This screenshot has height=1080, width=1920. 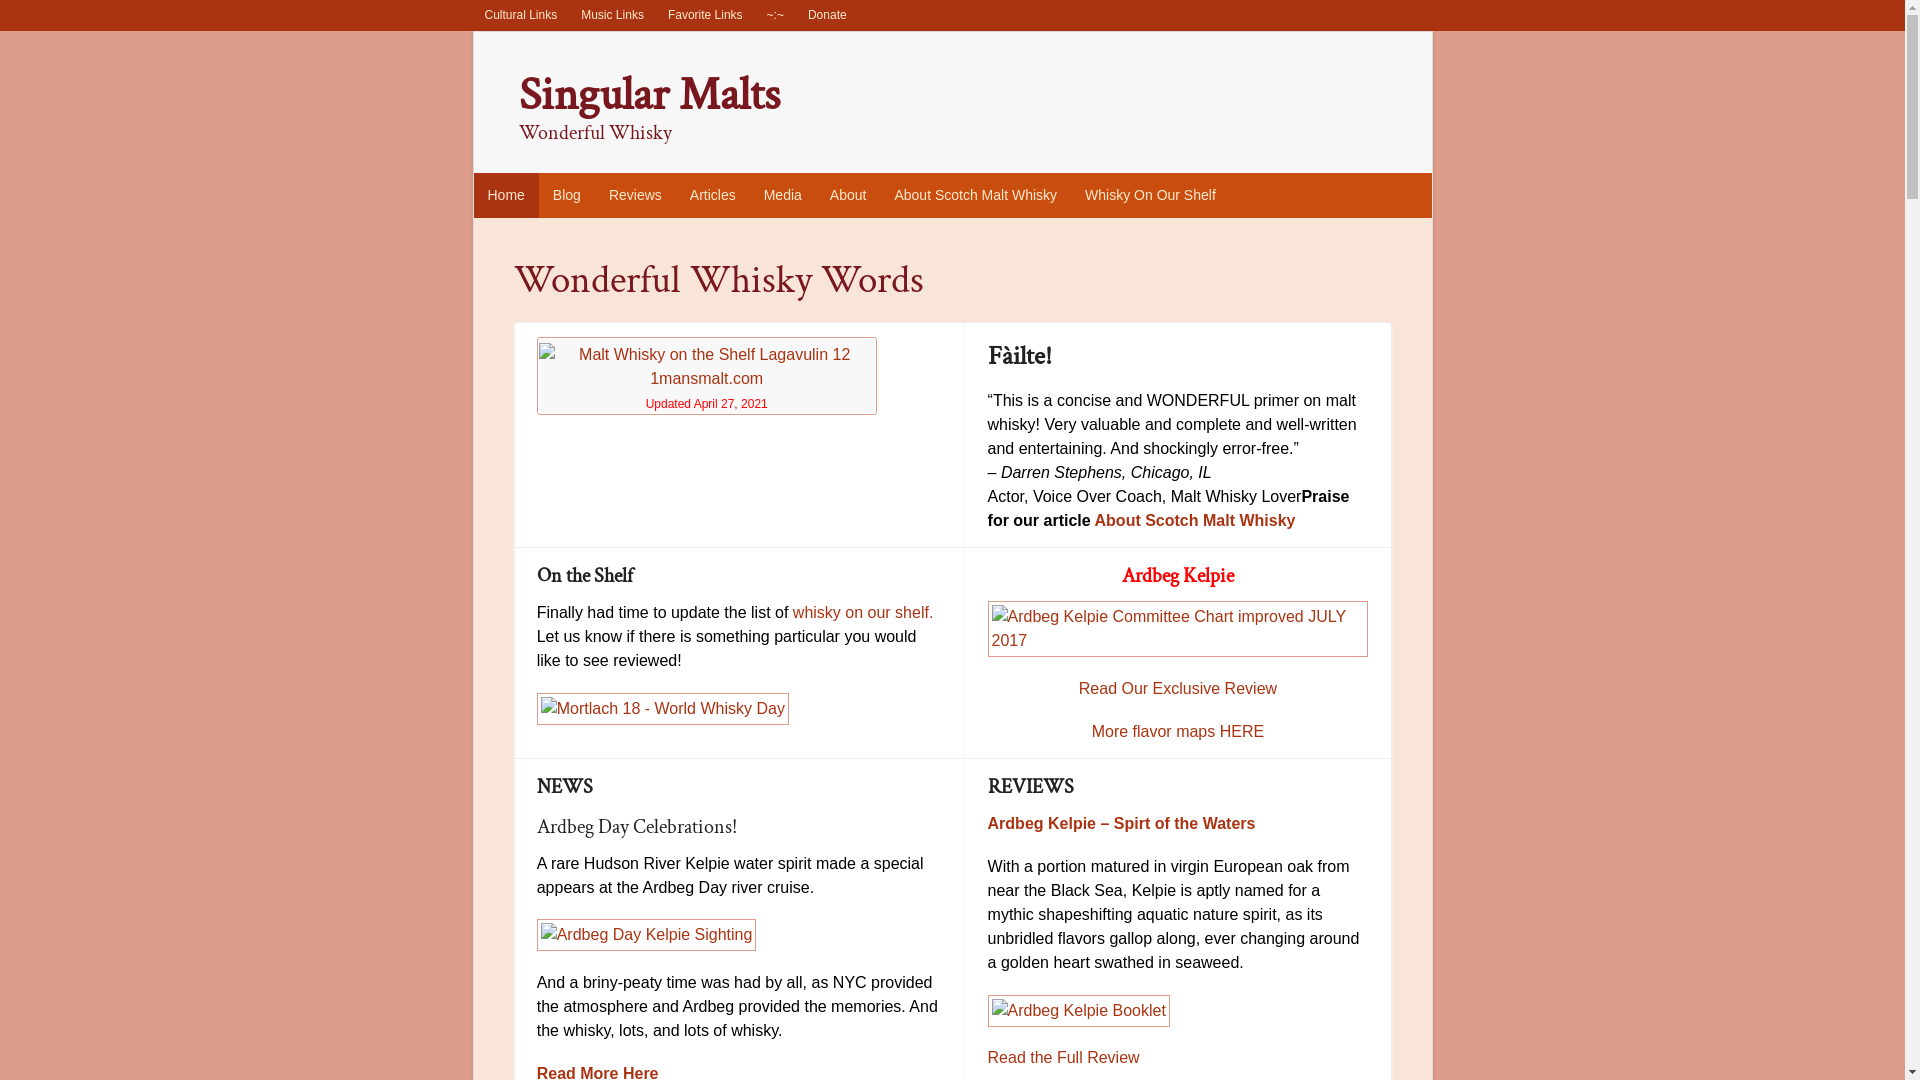 What do you see at coordinates (783, 196) in the screenshot?
I see `Media` at bounding box center [783, 196].